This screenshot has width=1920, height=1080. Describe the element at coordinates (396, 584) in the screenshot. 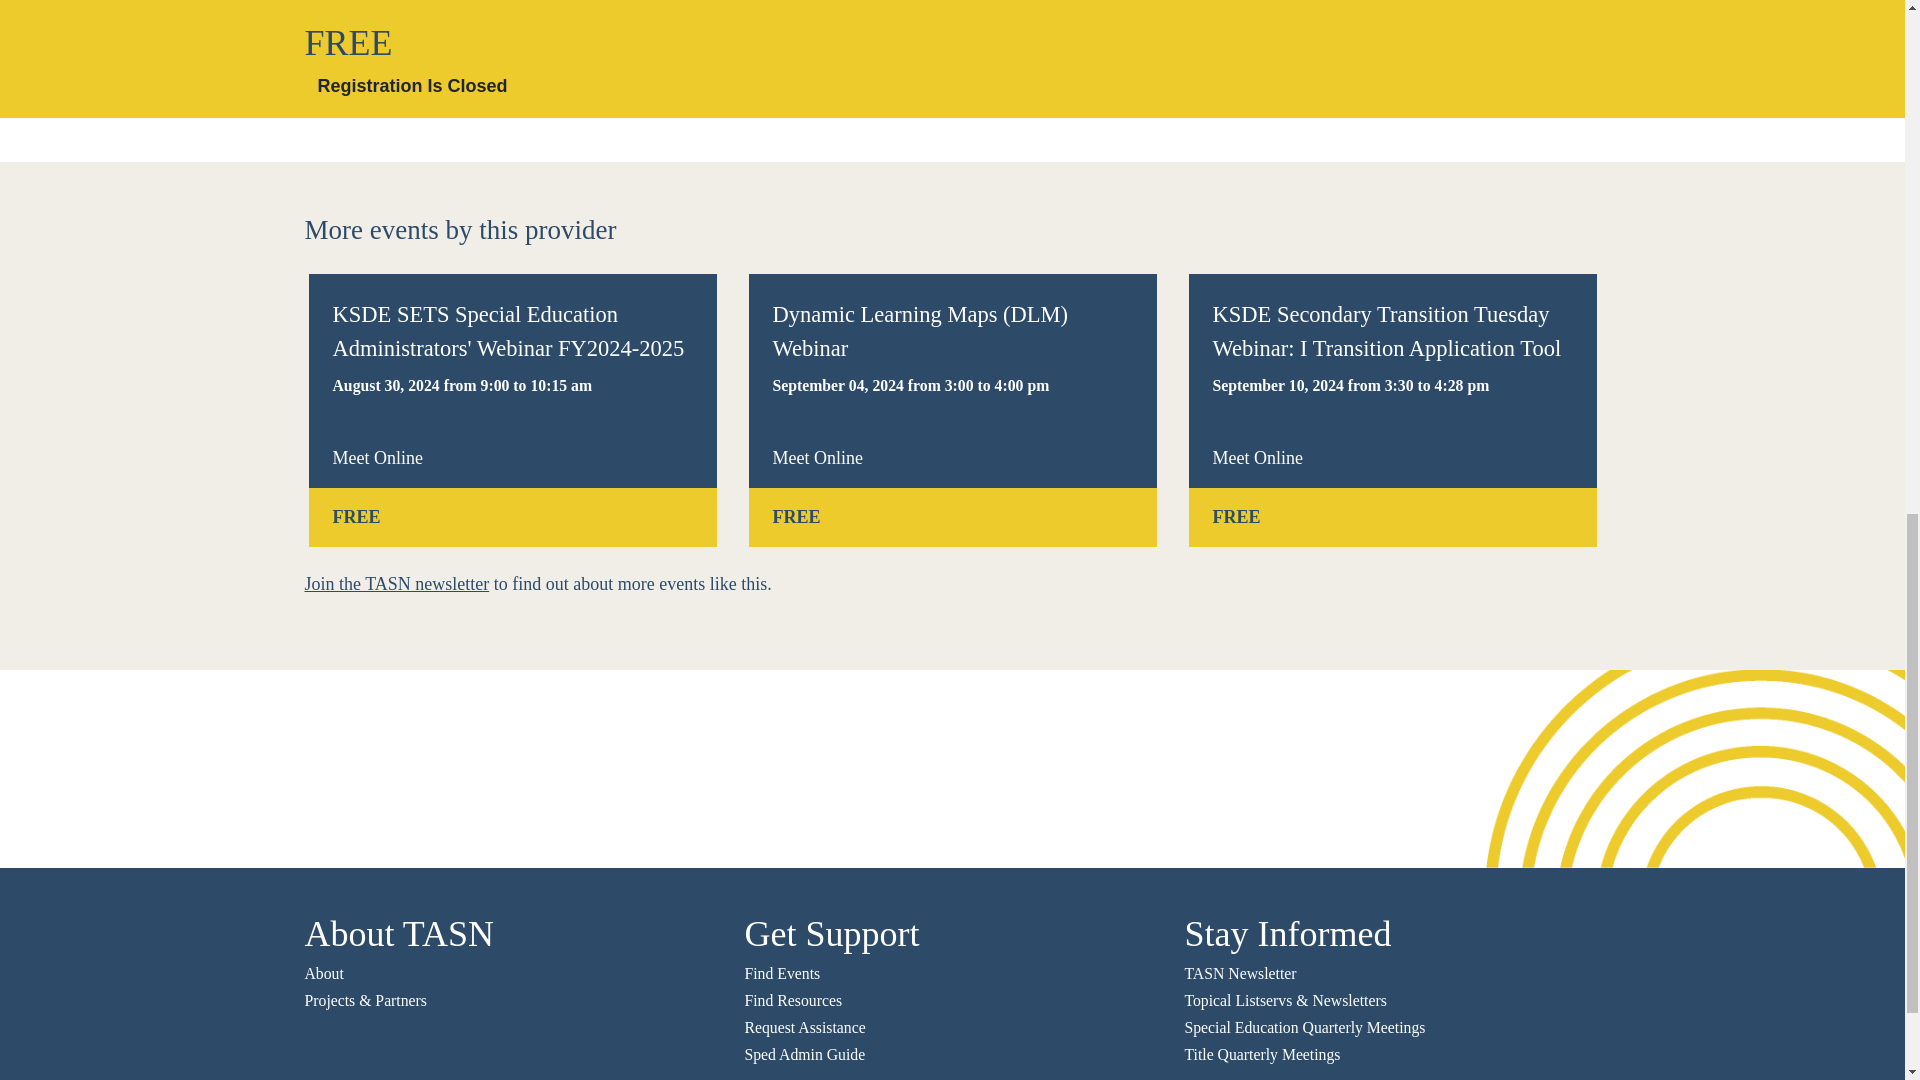

I see `Join the TASN newsletter` at that location.